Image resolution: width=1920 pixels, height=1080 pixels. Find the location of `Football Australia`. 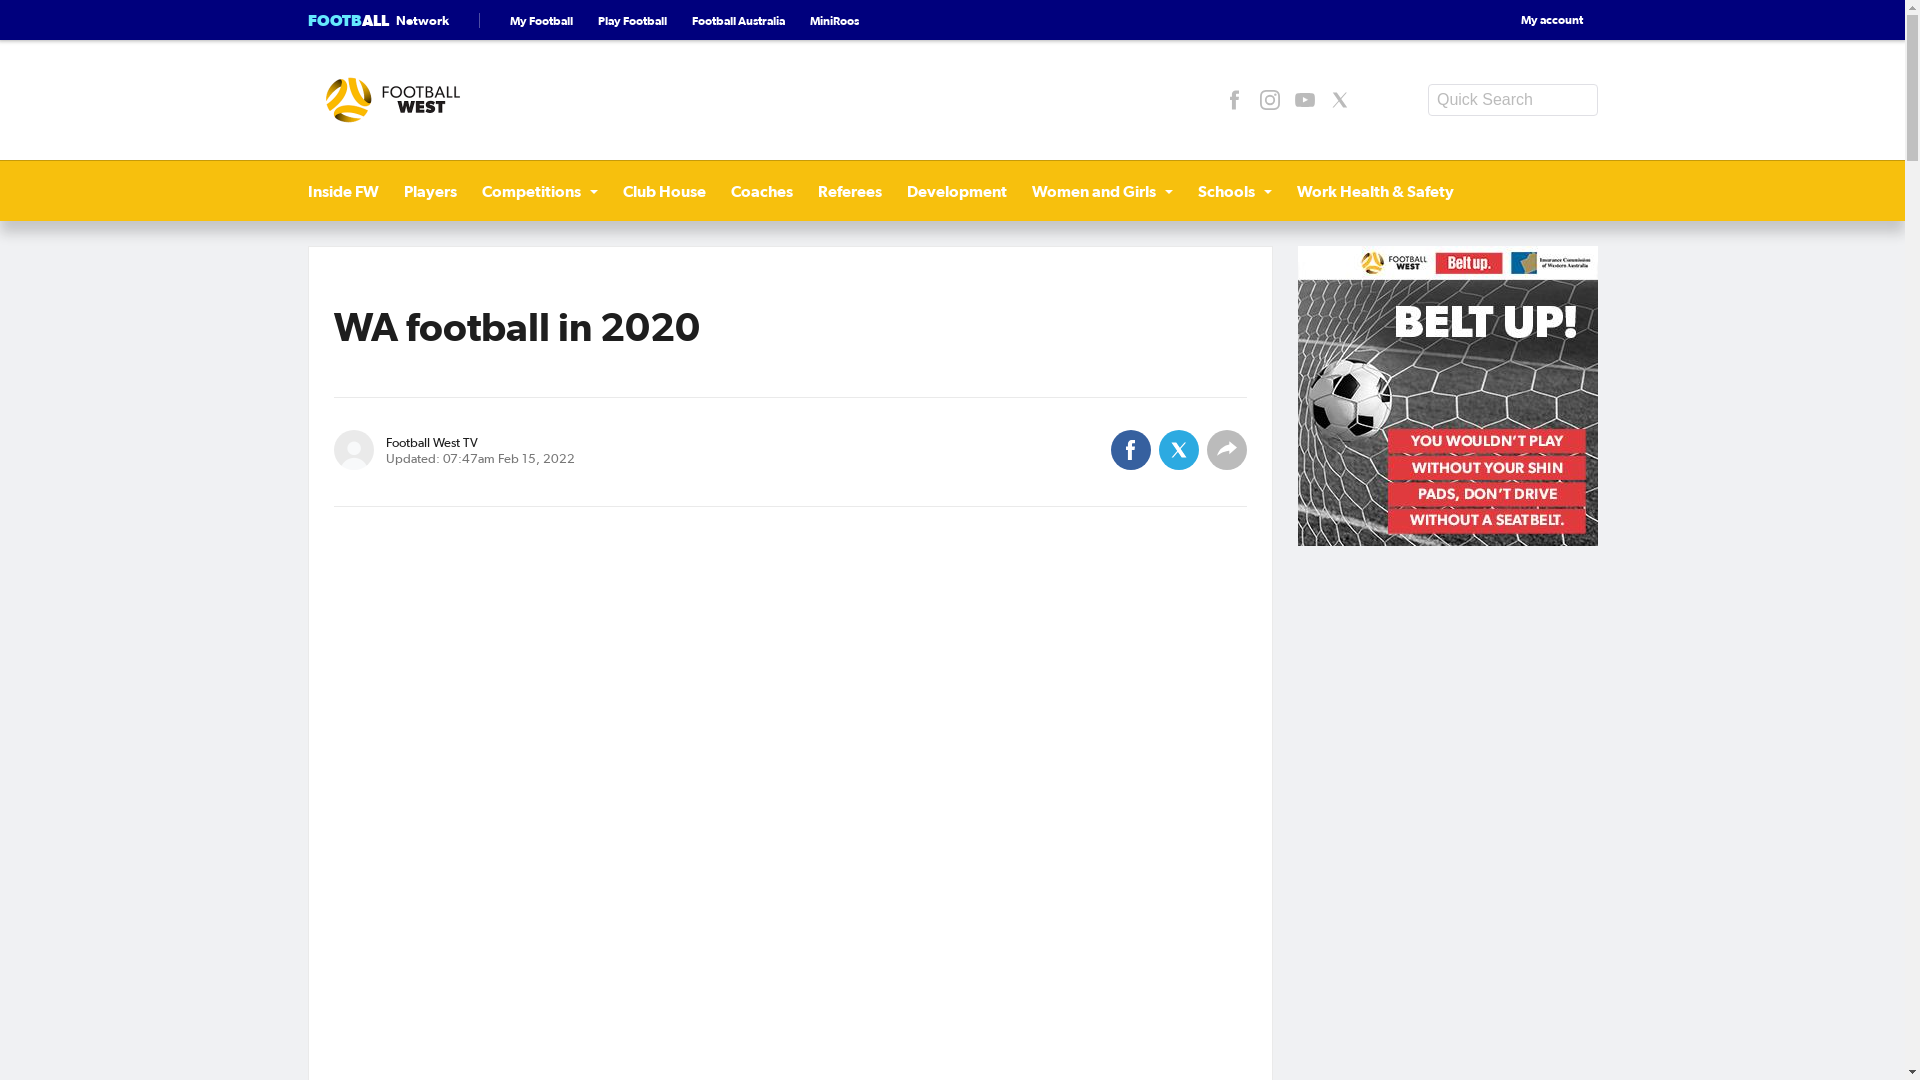

Football Australia is located at coordinates (738, 20).